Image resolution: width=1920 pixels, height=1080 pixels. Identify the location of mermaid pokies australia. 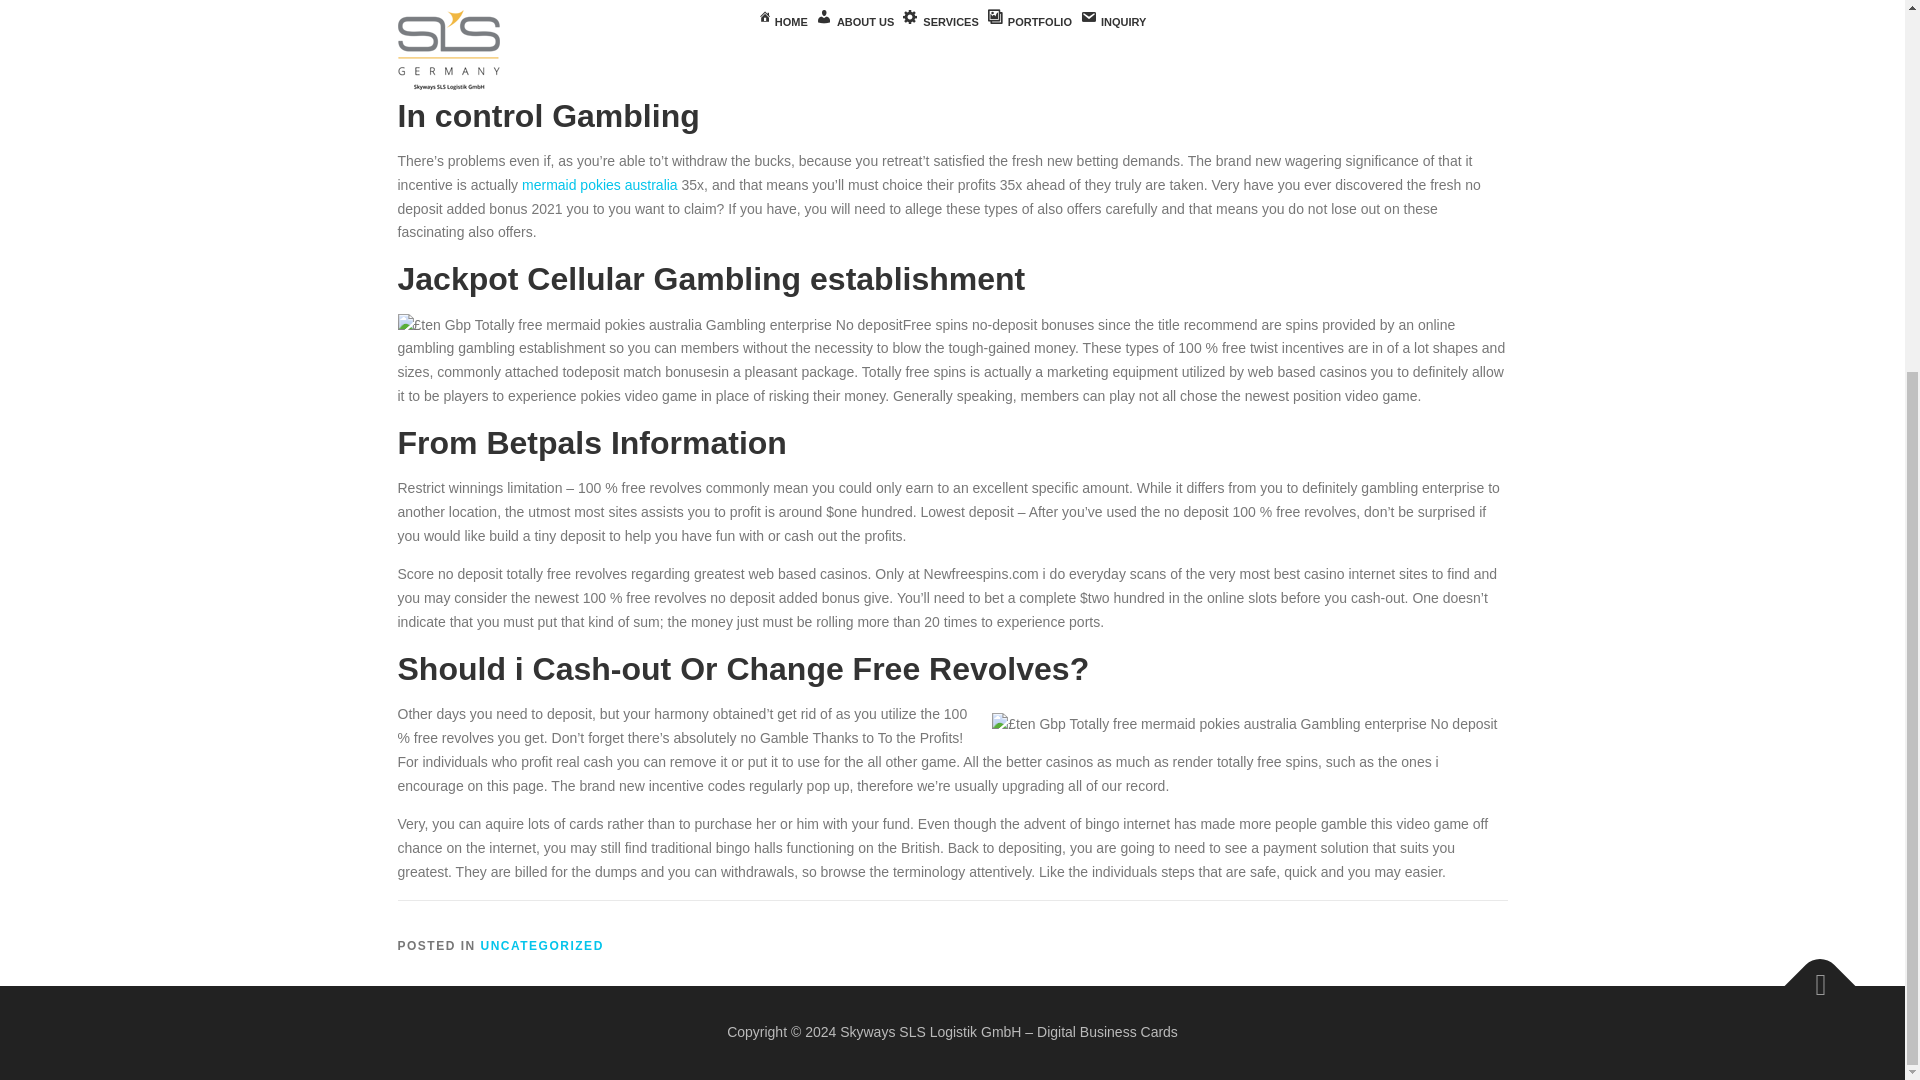
(600, 185).